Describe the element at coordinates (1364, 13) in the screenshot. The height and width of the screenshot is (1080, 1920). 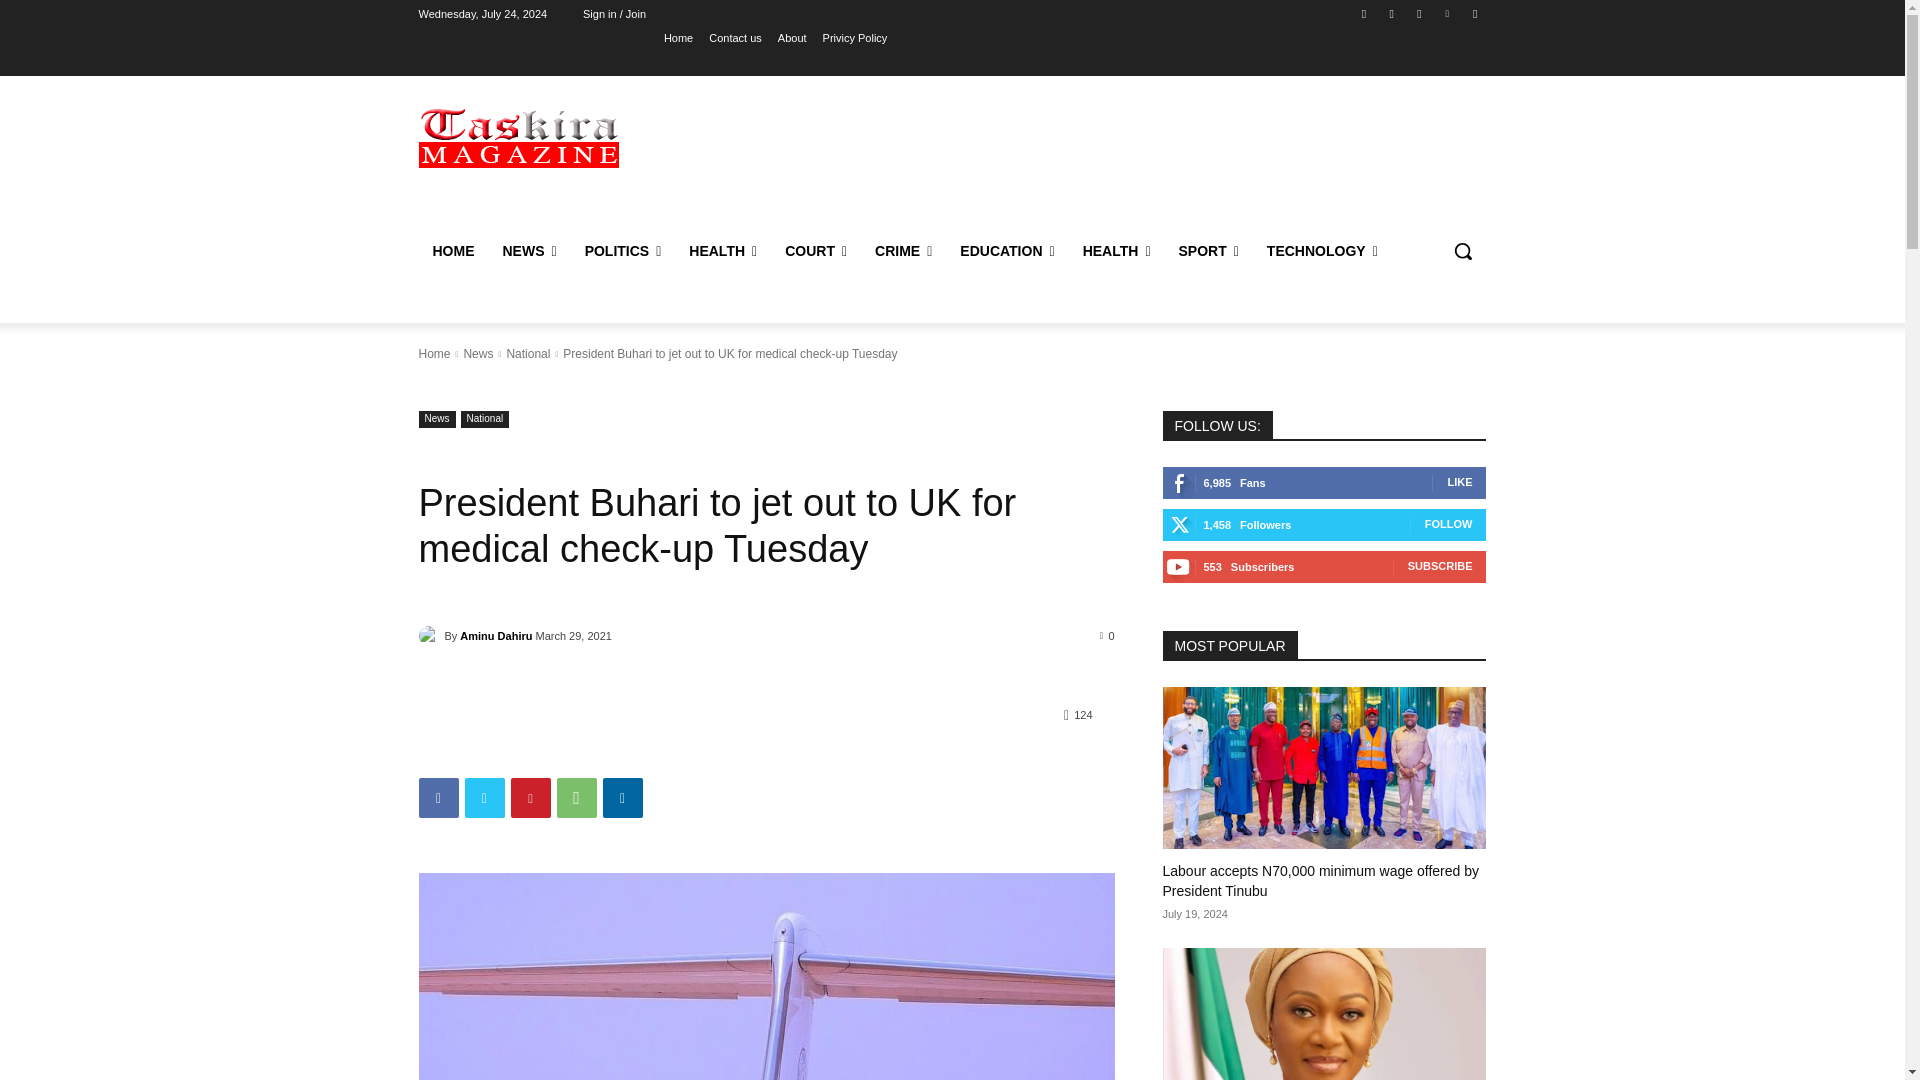
I see `Facebook` at that location.